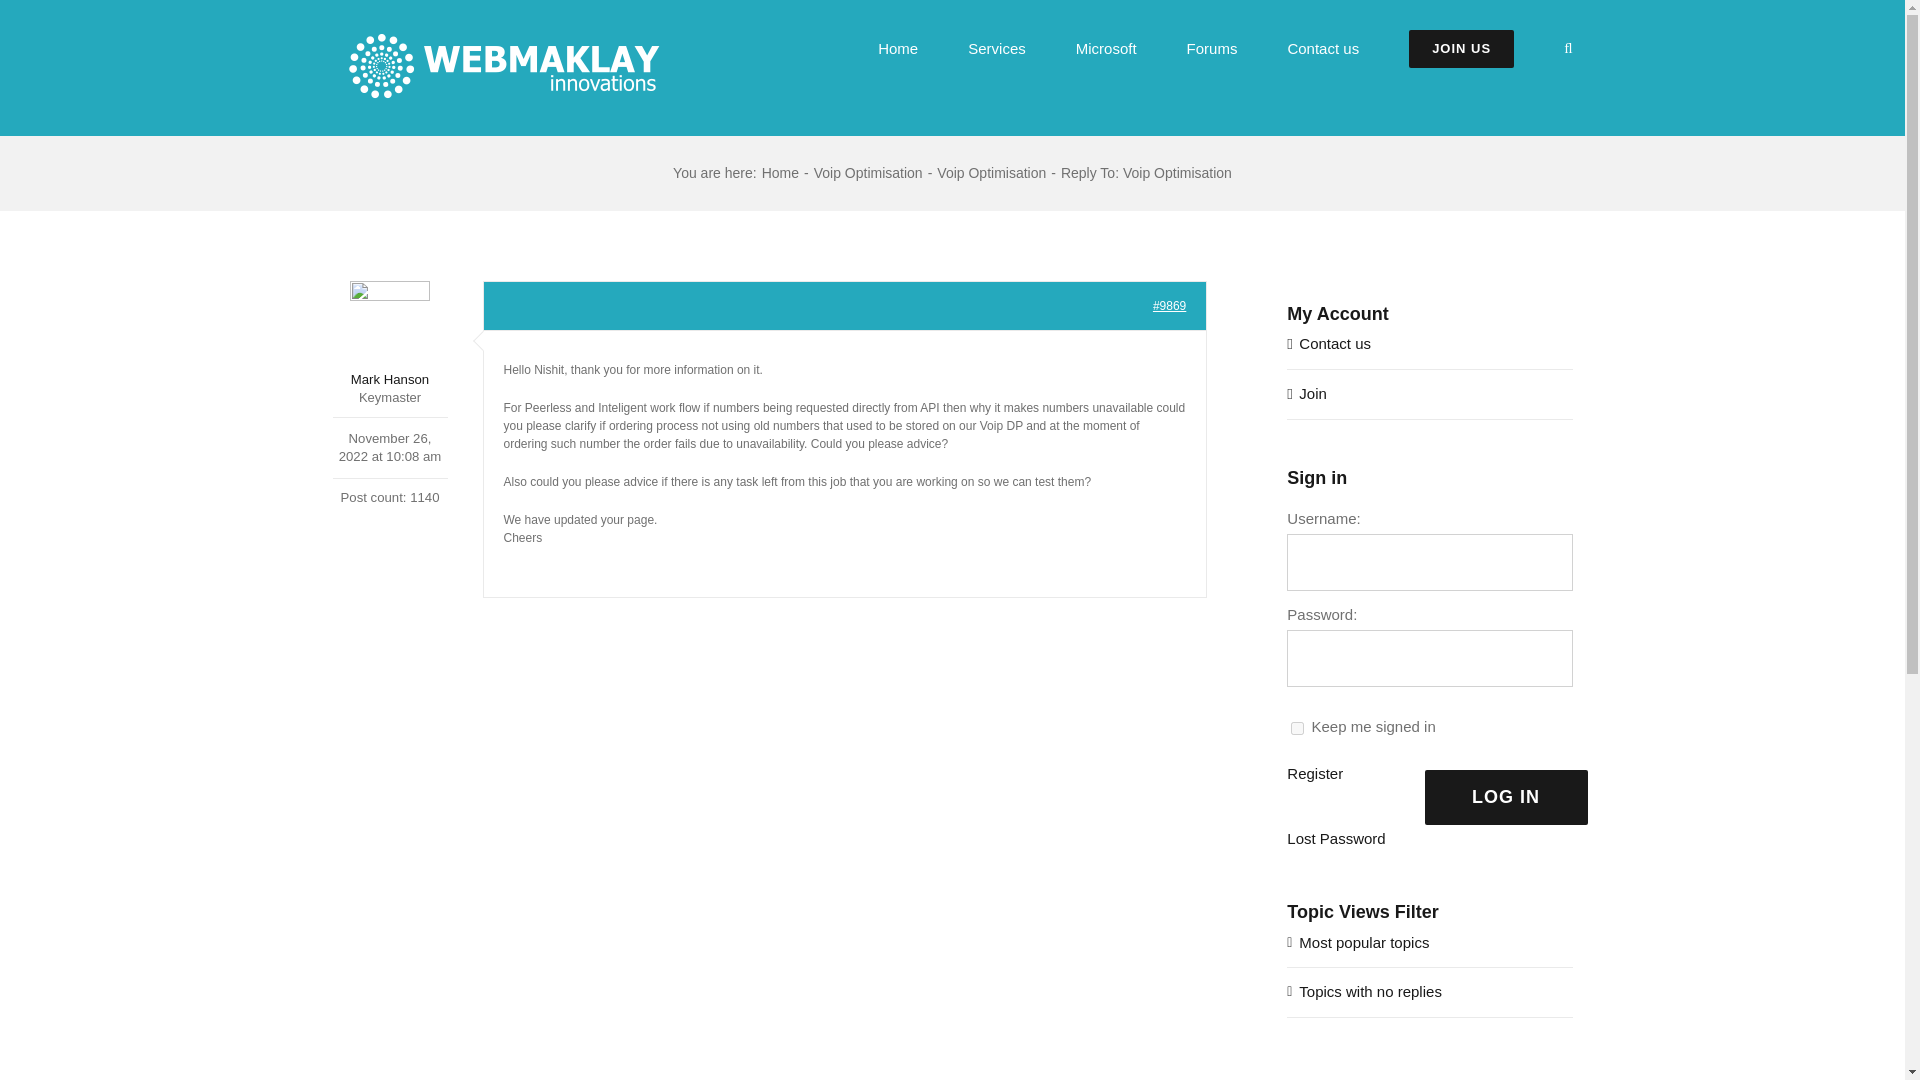 This screenshot has width=1920, height=1080. What do you see at coordinates (390, 334) in the screenshot?
I see `Mark Hanson` at bounding box center [390, 334].